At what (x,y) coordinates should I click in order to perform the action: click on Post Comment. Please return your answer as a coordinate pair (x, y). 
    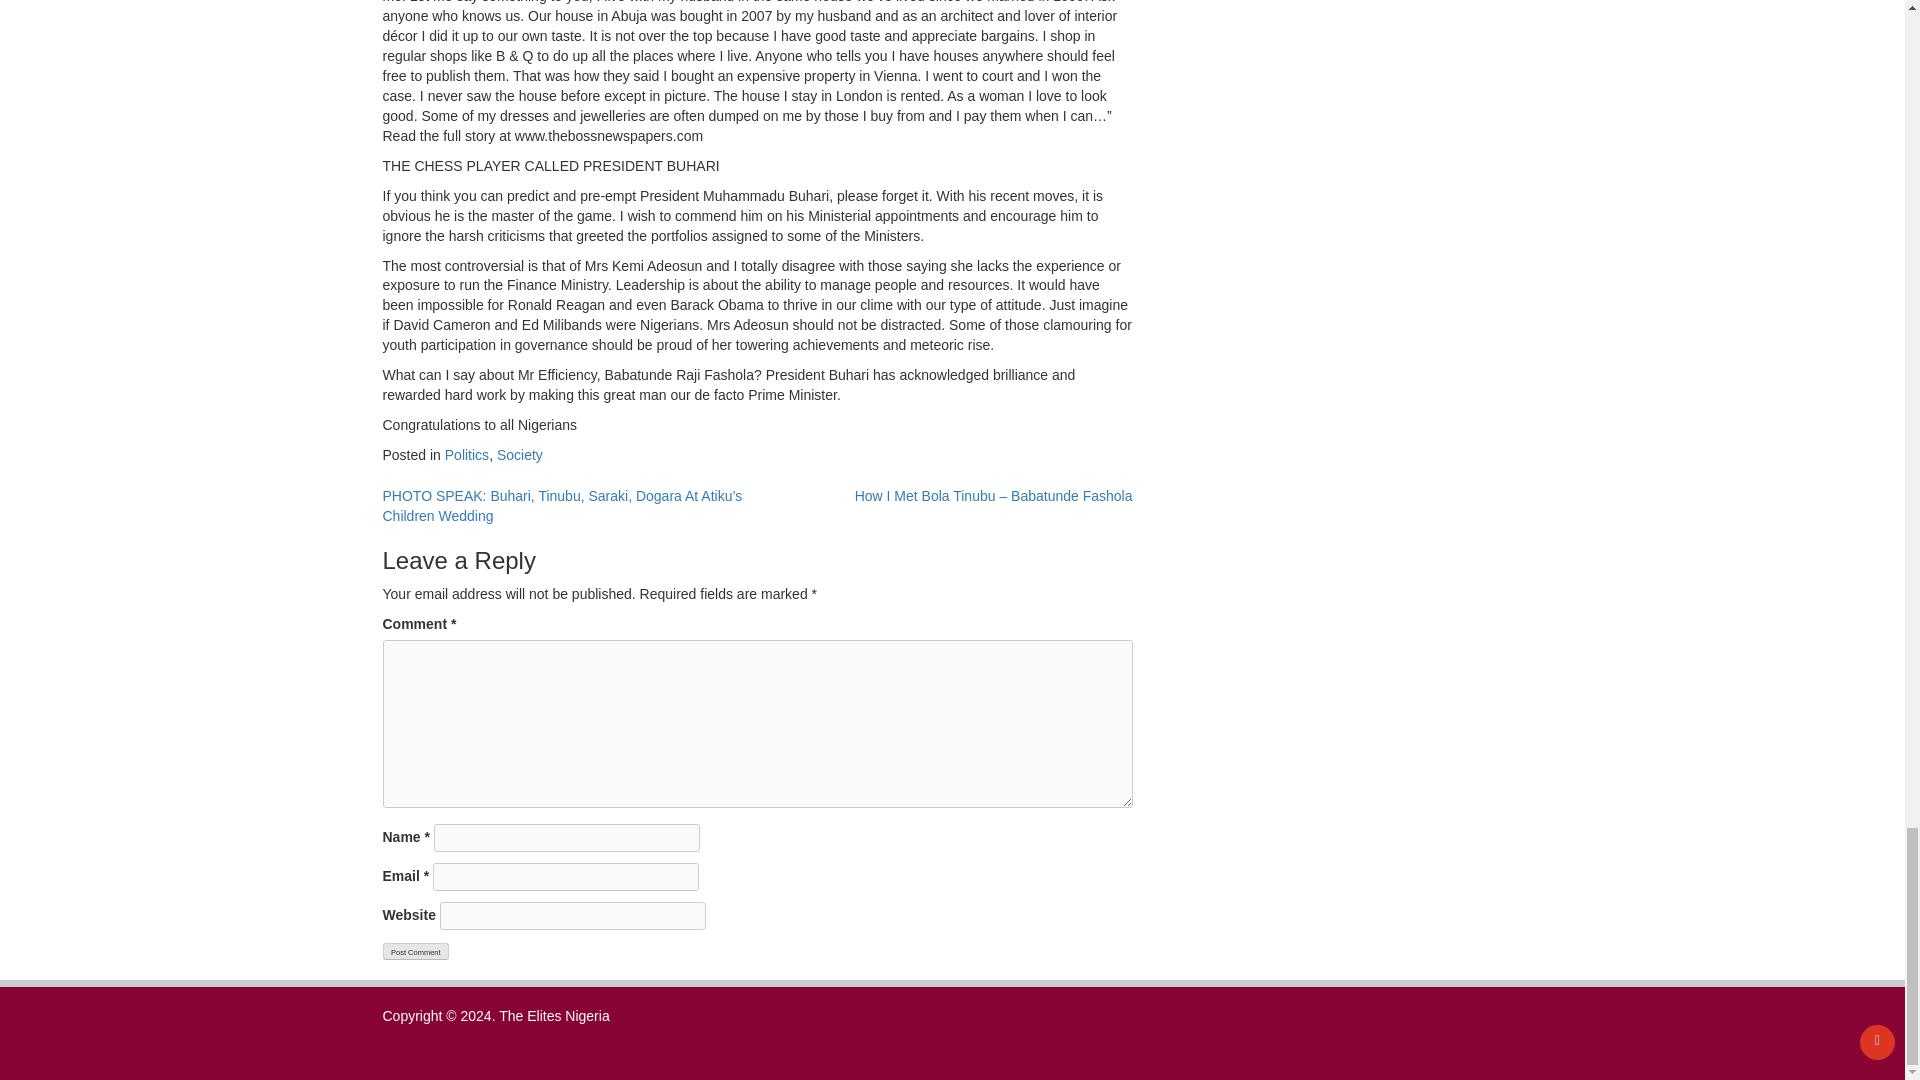
    Looking at the image, I should click on (416, 951).